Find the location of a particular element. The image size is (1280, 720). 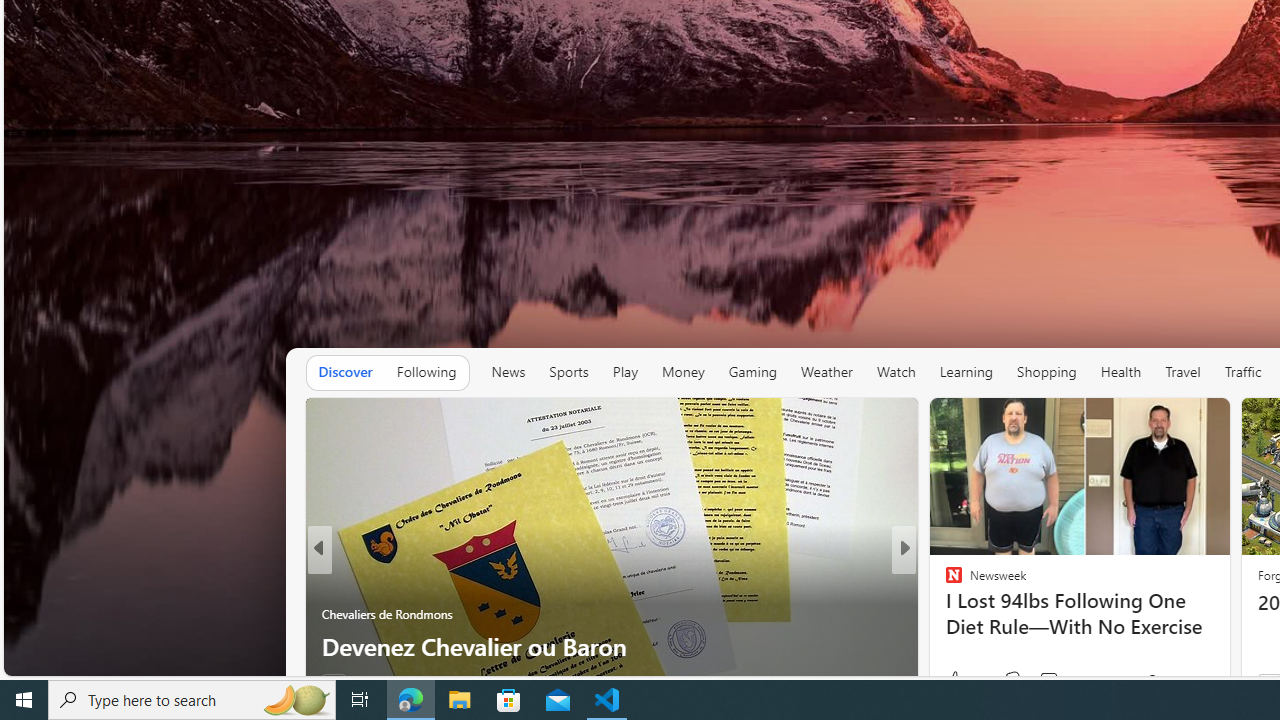

Traffic is located at coordinates (1243, 372).